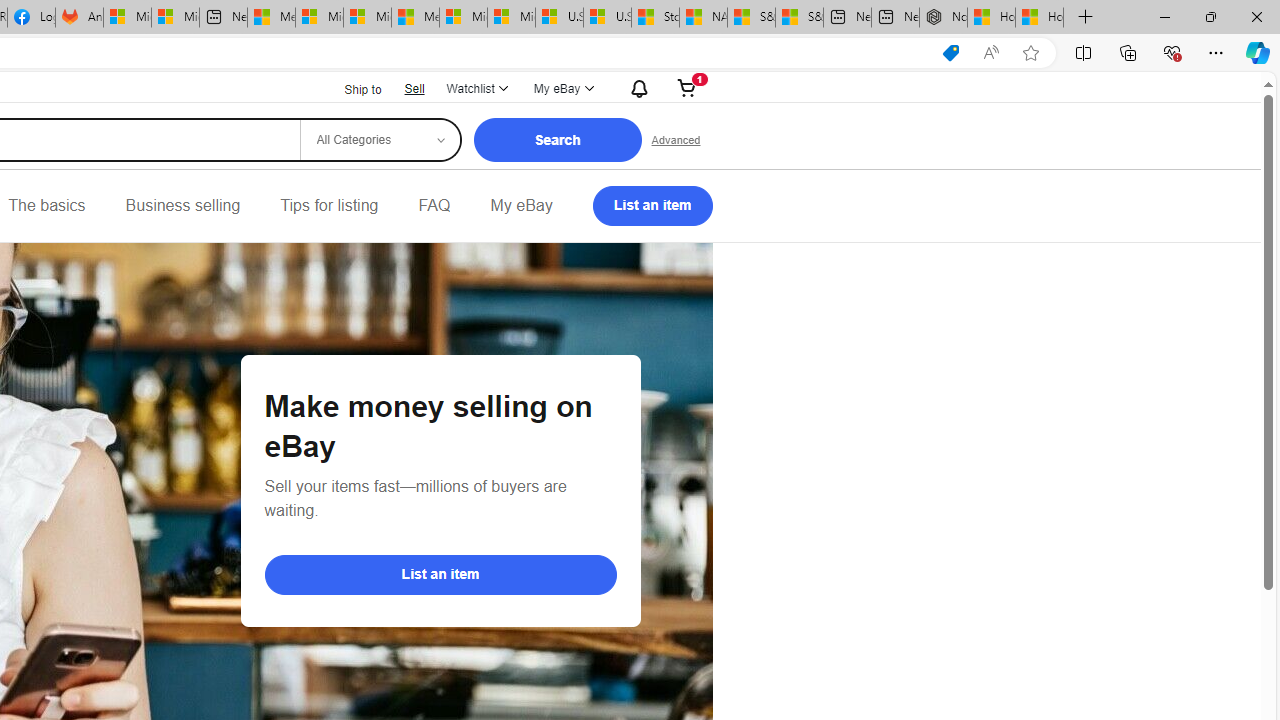 The image size is (1280, 720). What do you see at coordinates (799, 18) in the screenshot?
I see `S&P 500, Nasdaq end lower, weighed by Nvidia dip | Watch` at bounding box center [799, 18].